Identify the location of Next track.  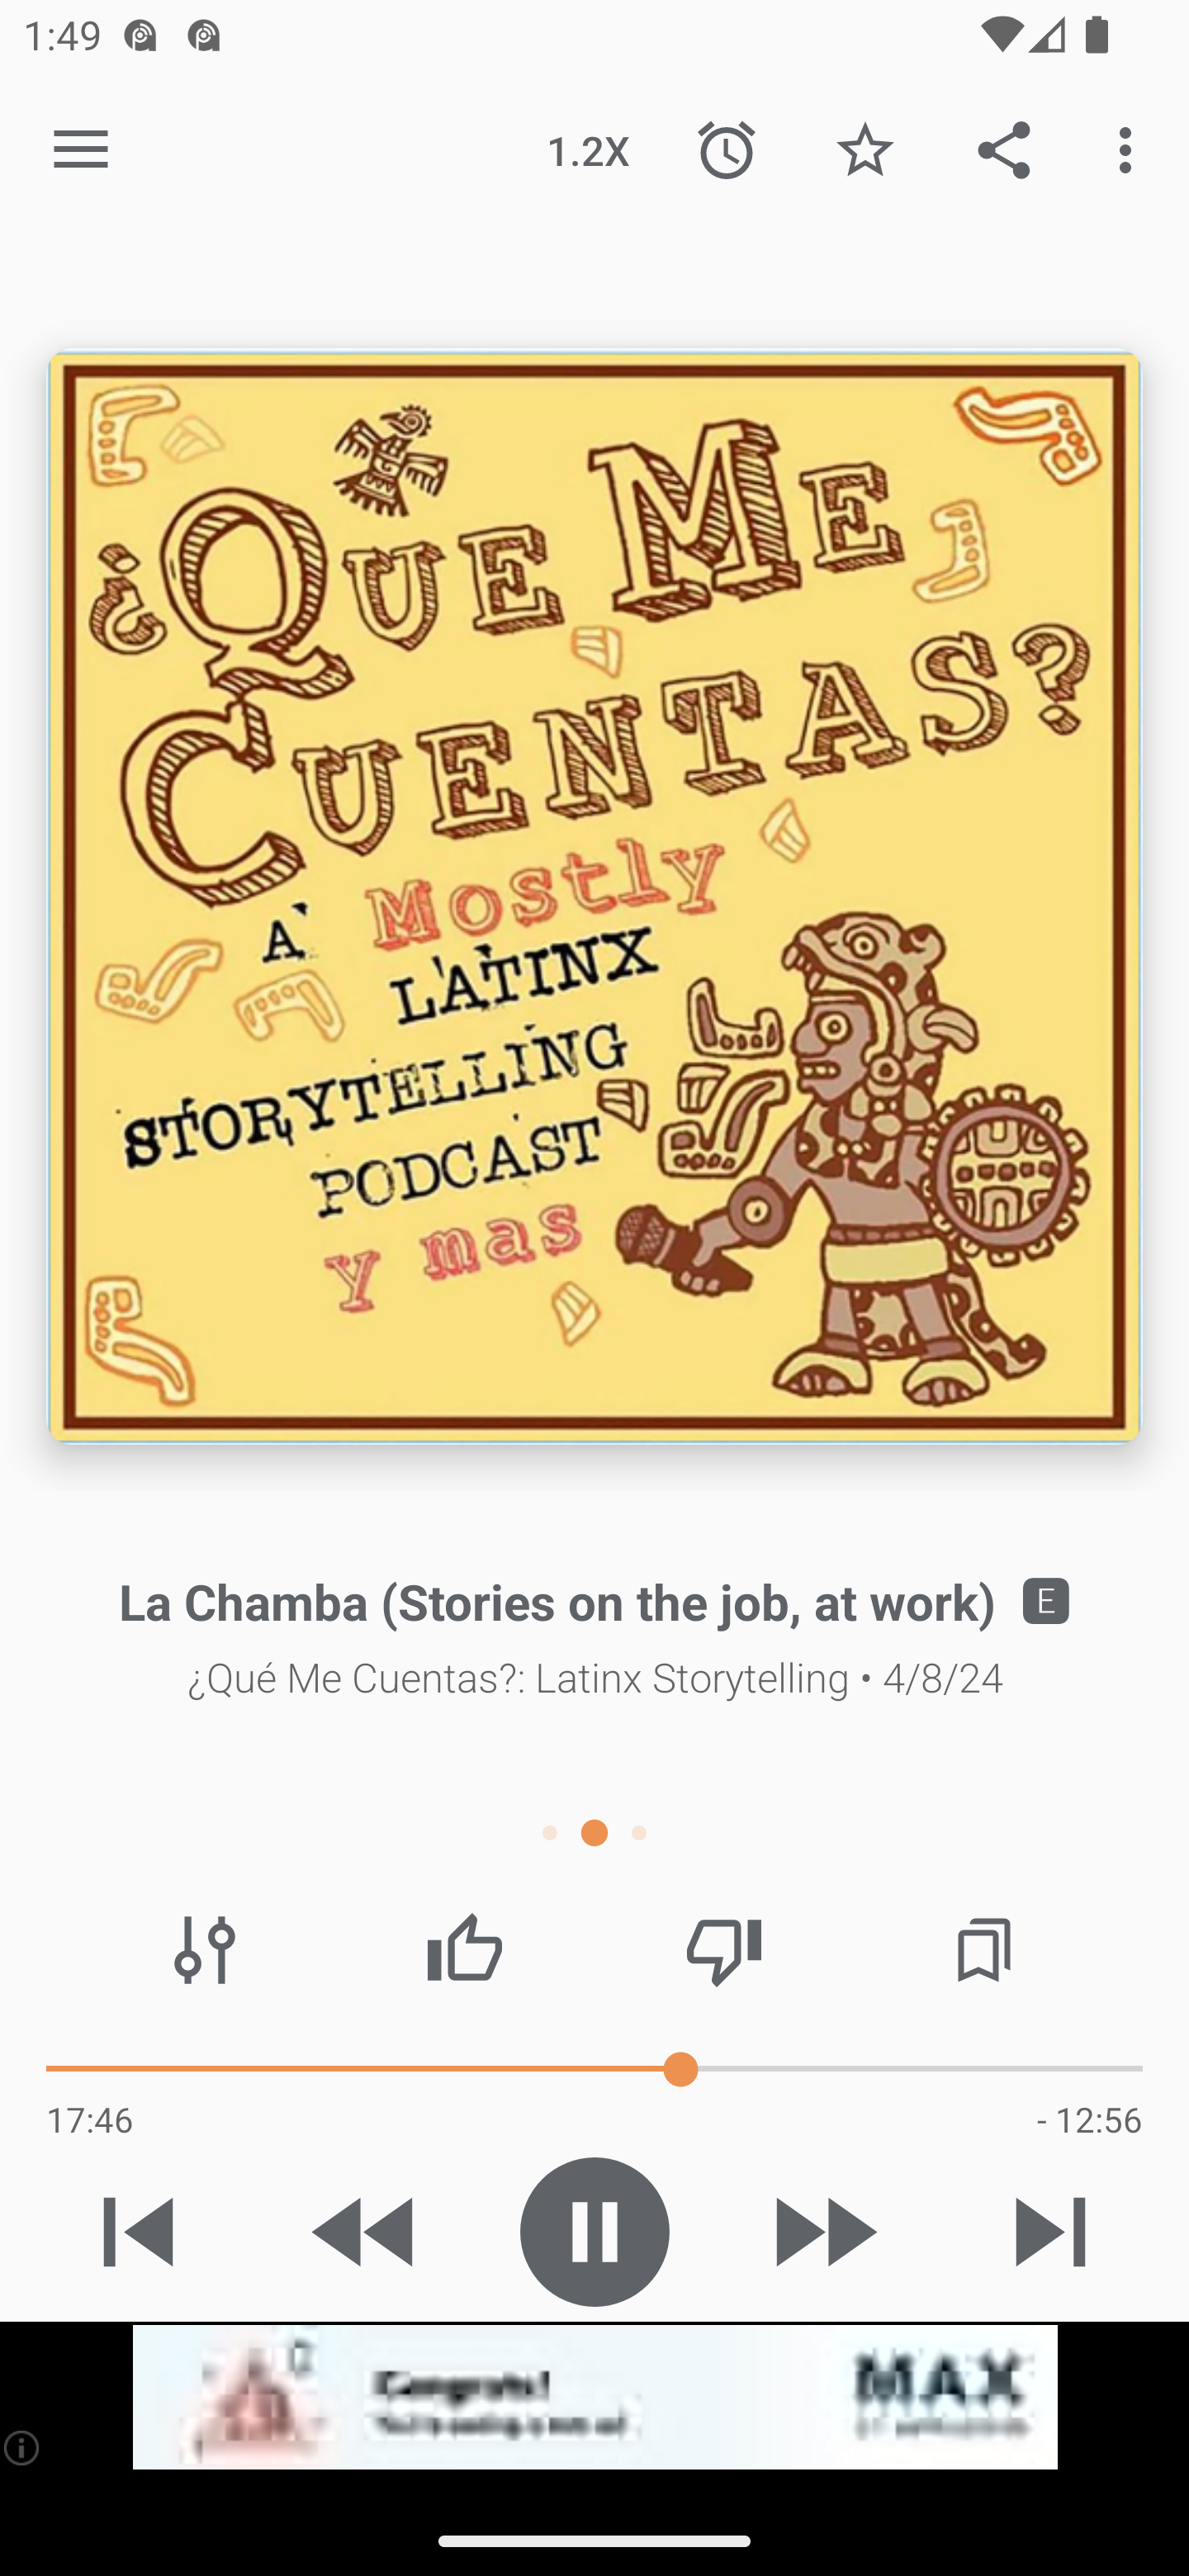
(1050, 2232).